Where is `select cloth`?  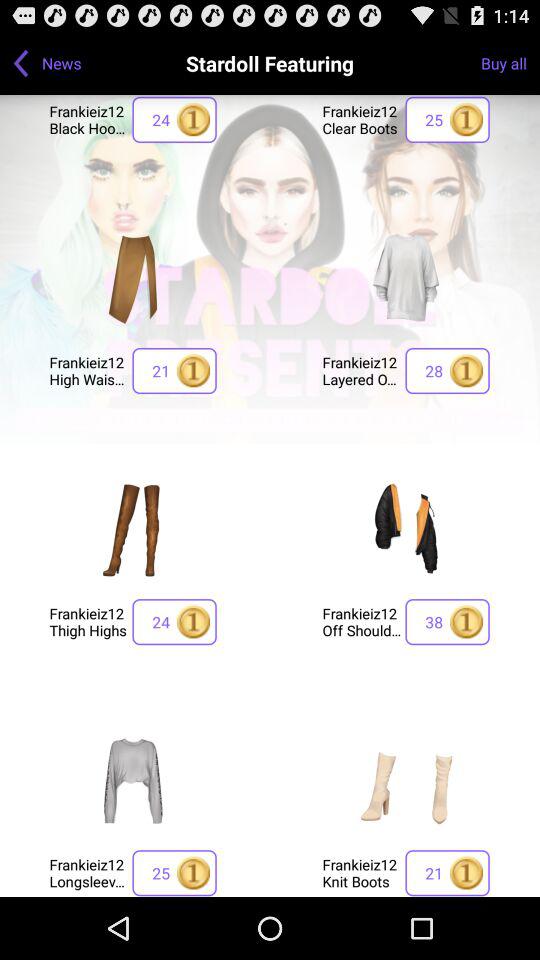 select cloth is located at coordinates (406, 529).